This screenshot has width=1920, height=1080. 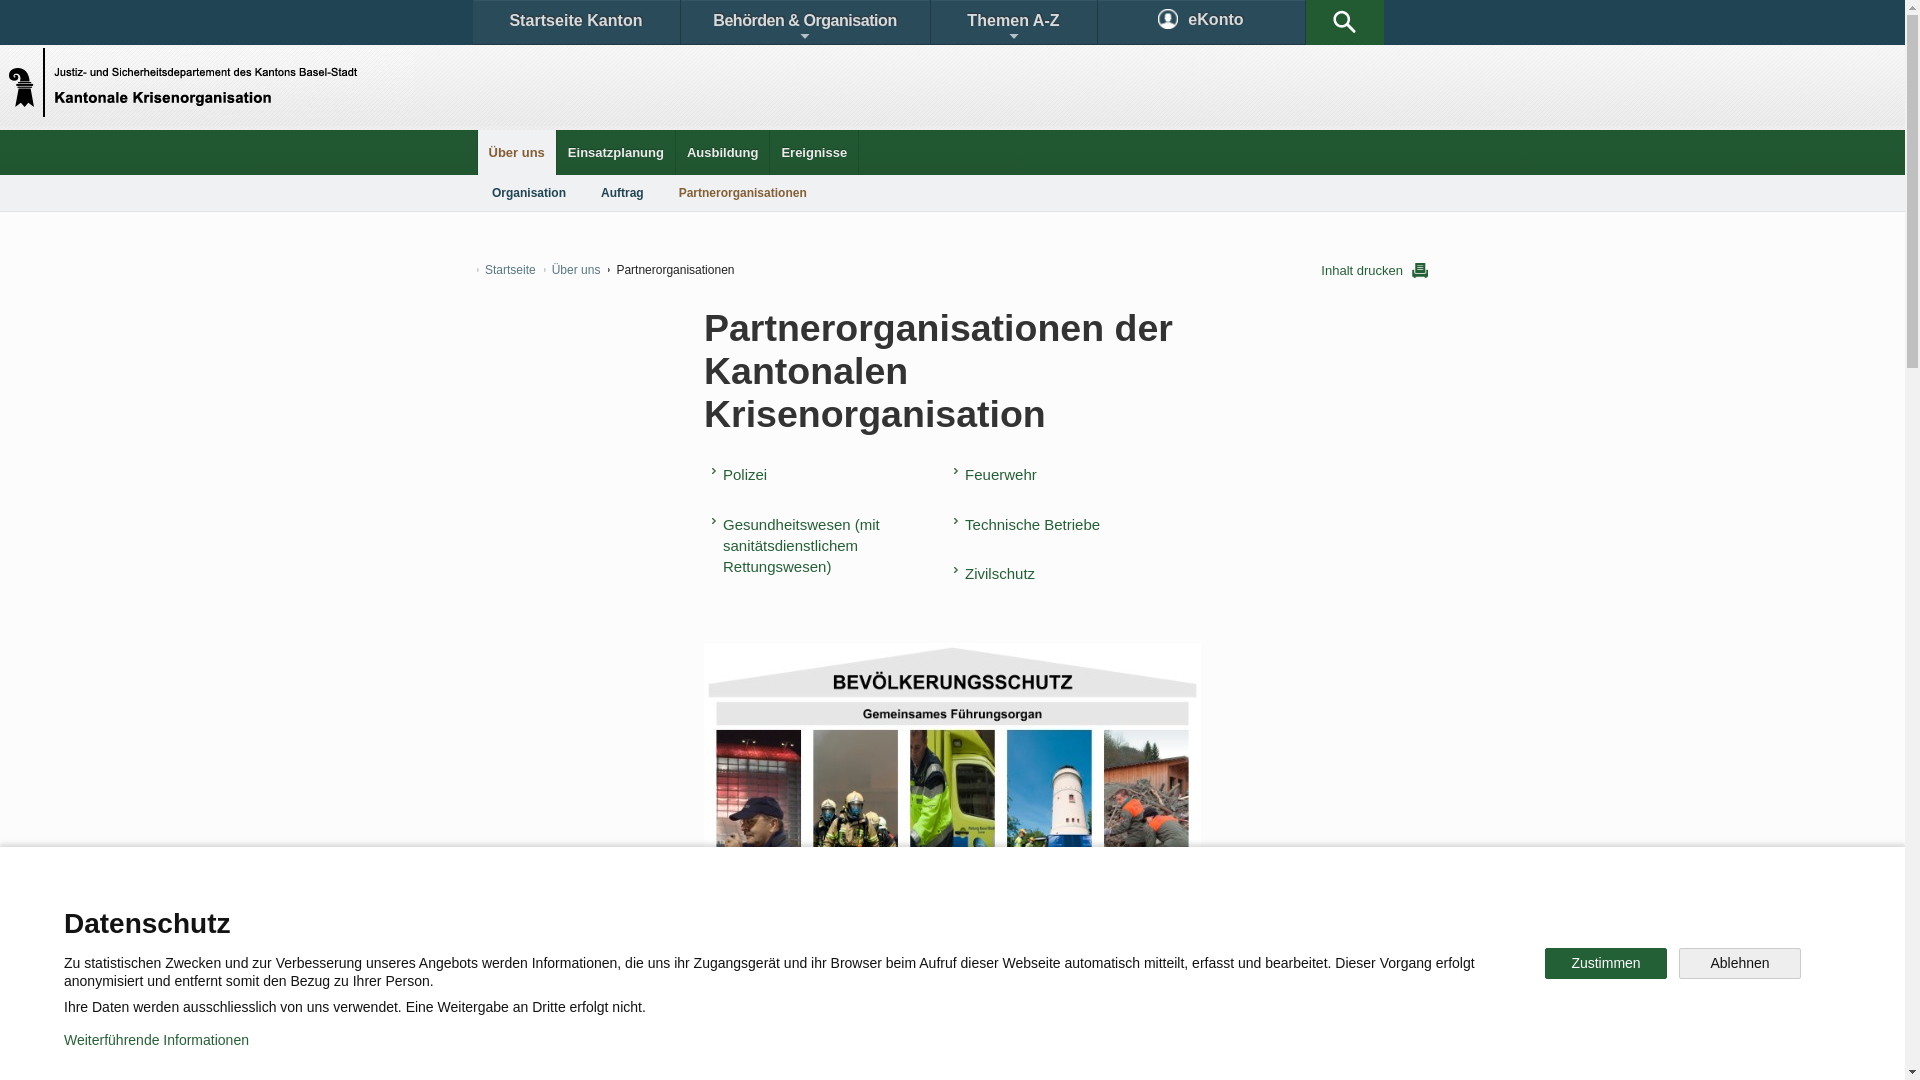 What do you see at coordinates (1050, 914) in the screenshot?
I see `Publikationen` at bounding box center [1050, 914].